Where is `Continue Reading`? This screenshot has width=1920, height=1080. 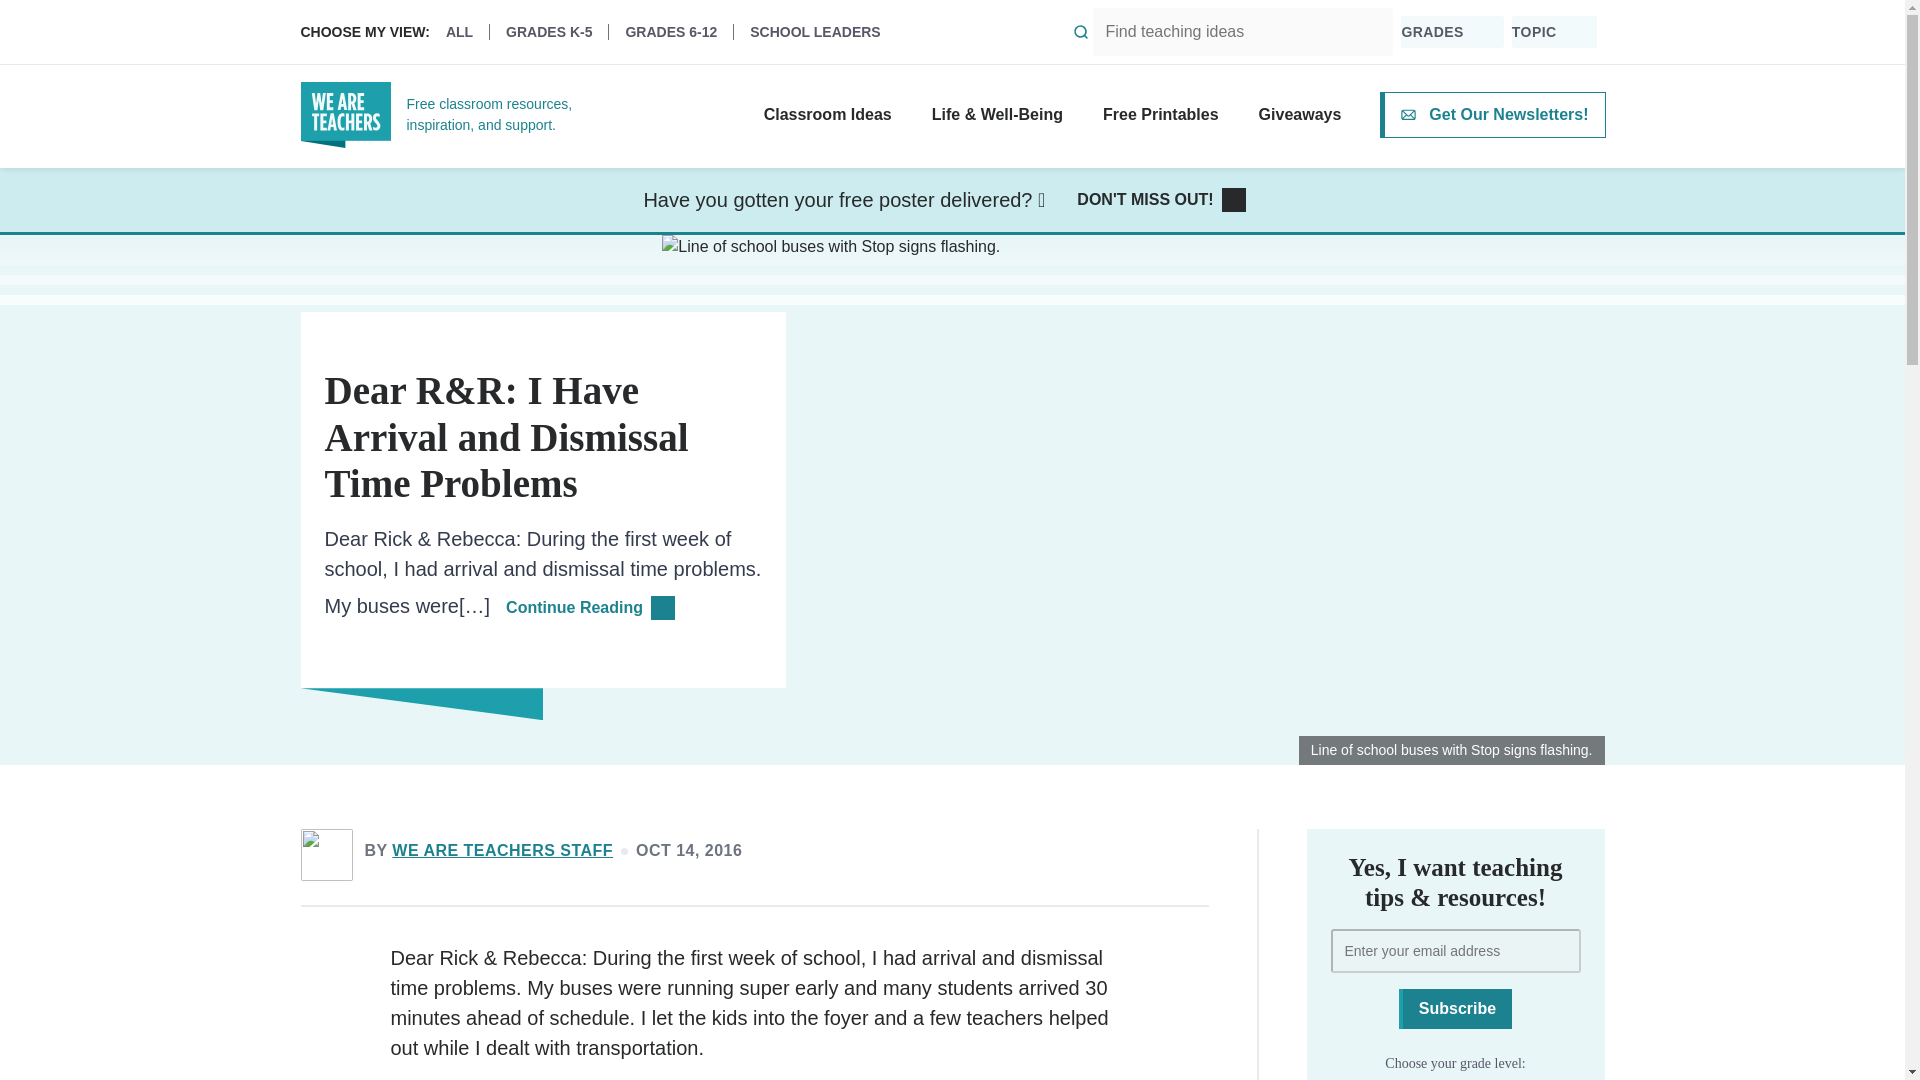
Continue Reading is located at coordinates (590, 608).